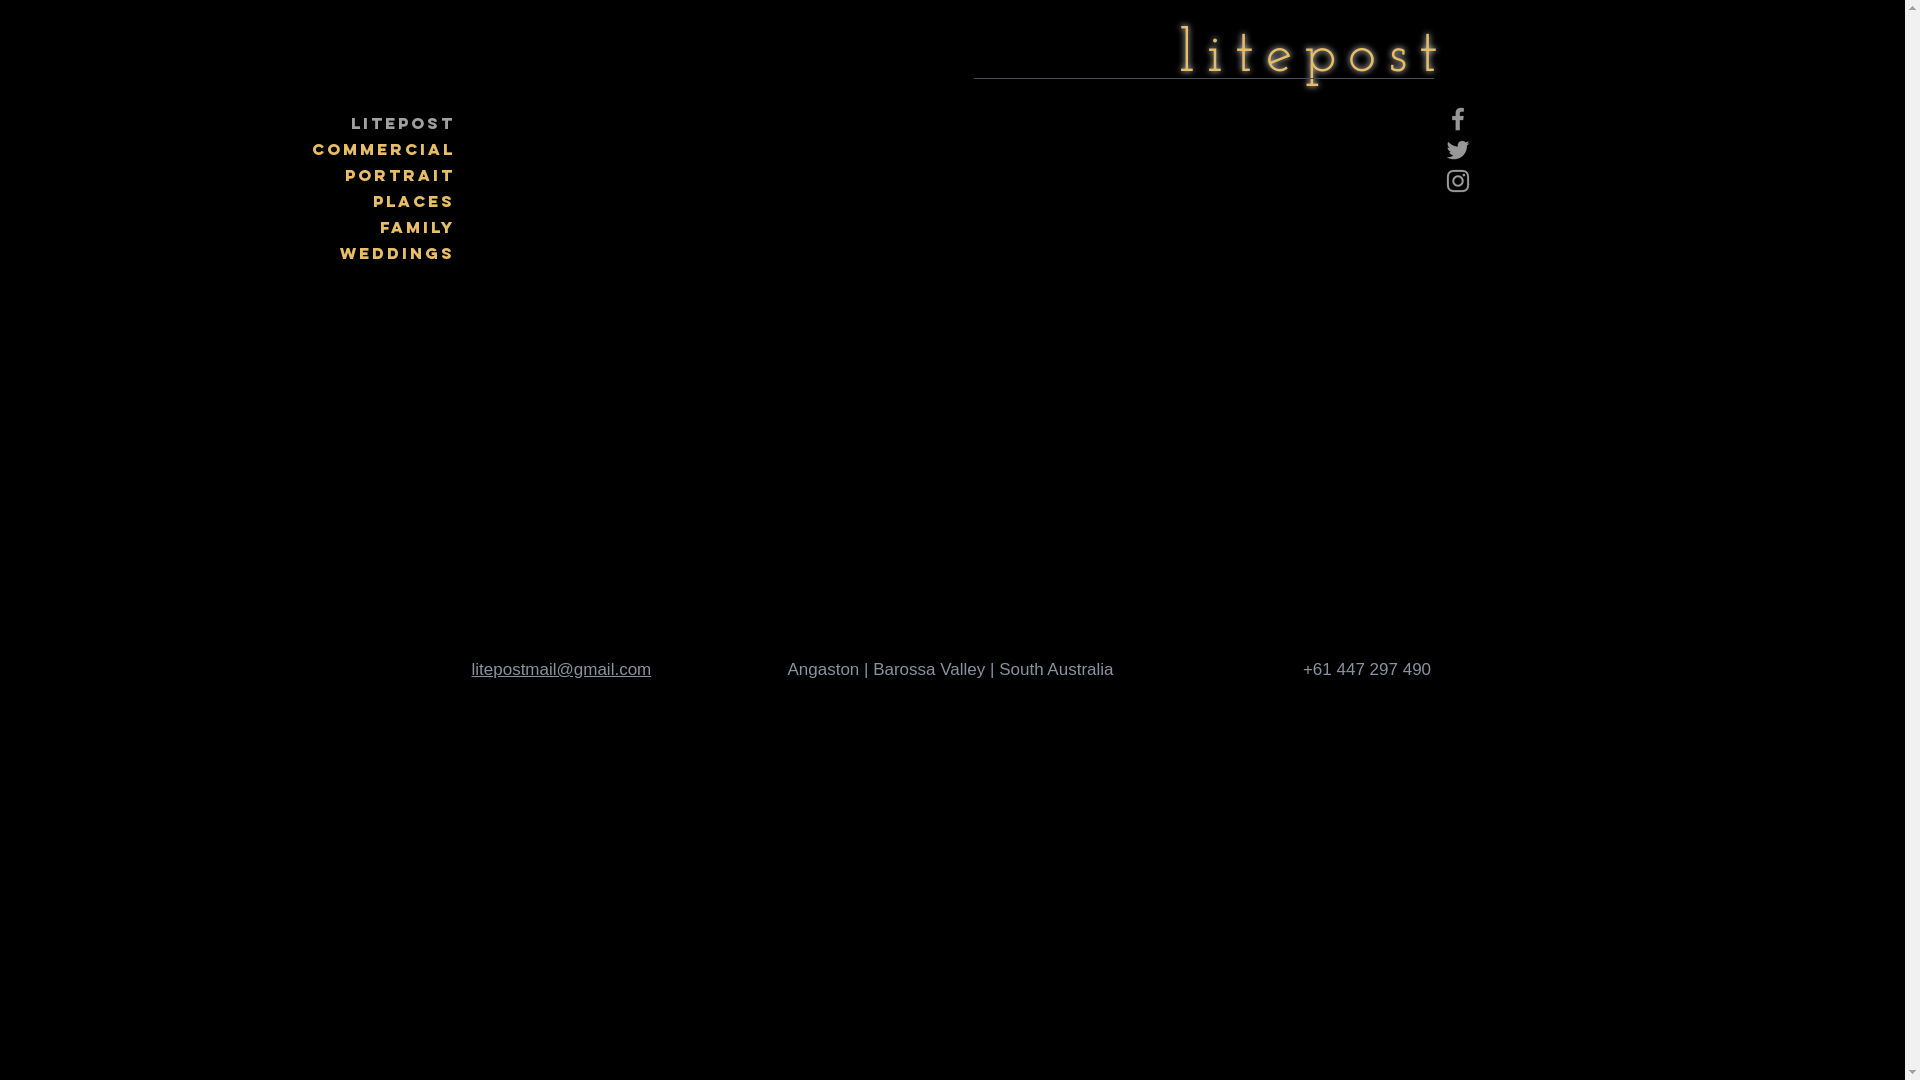 The image size is (1920, 1080). Describe the element at coordinates (384, 123) in the screenshot. I see `LITEPOST` at that location.